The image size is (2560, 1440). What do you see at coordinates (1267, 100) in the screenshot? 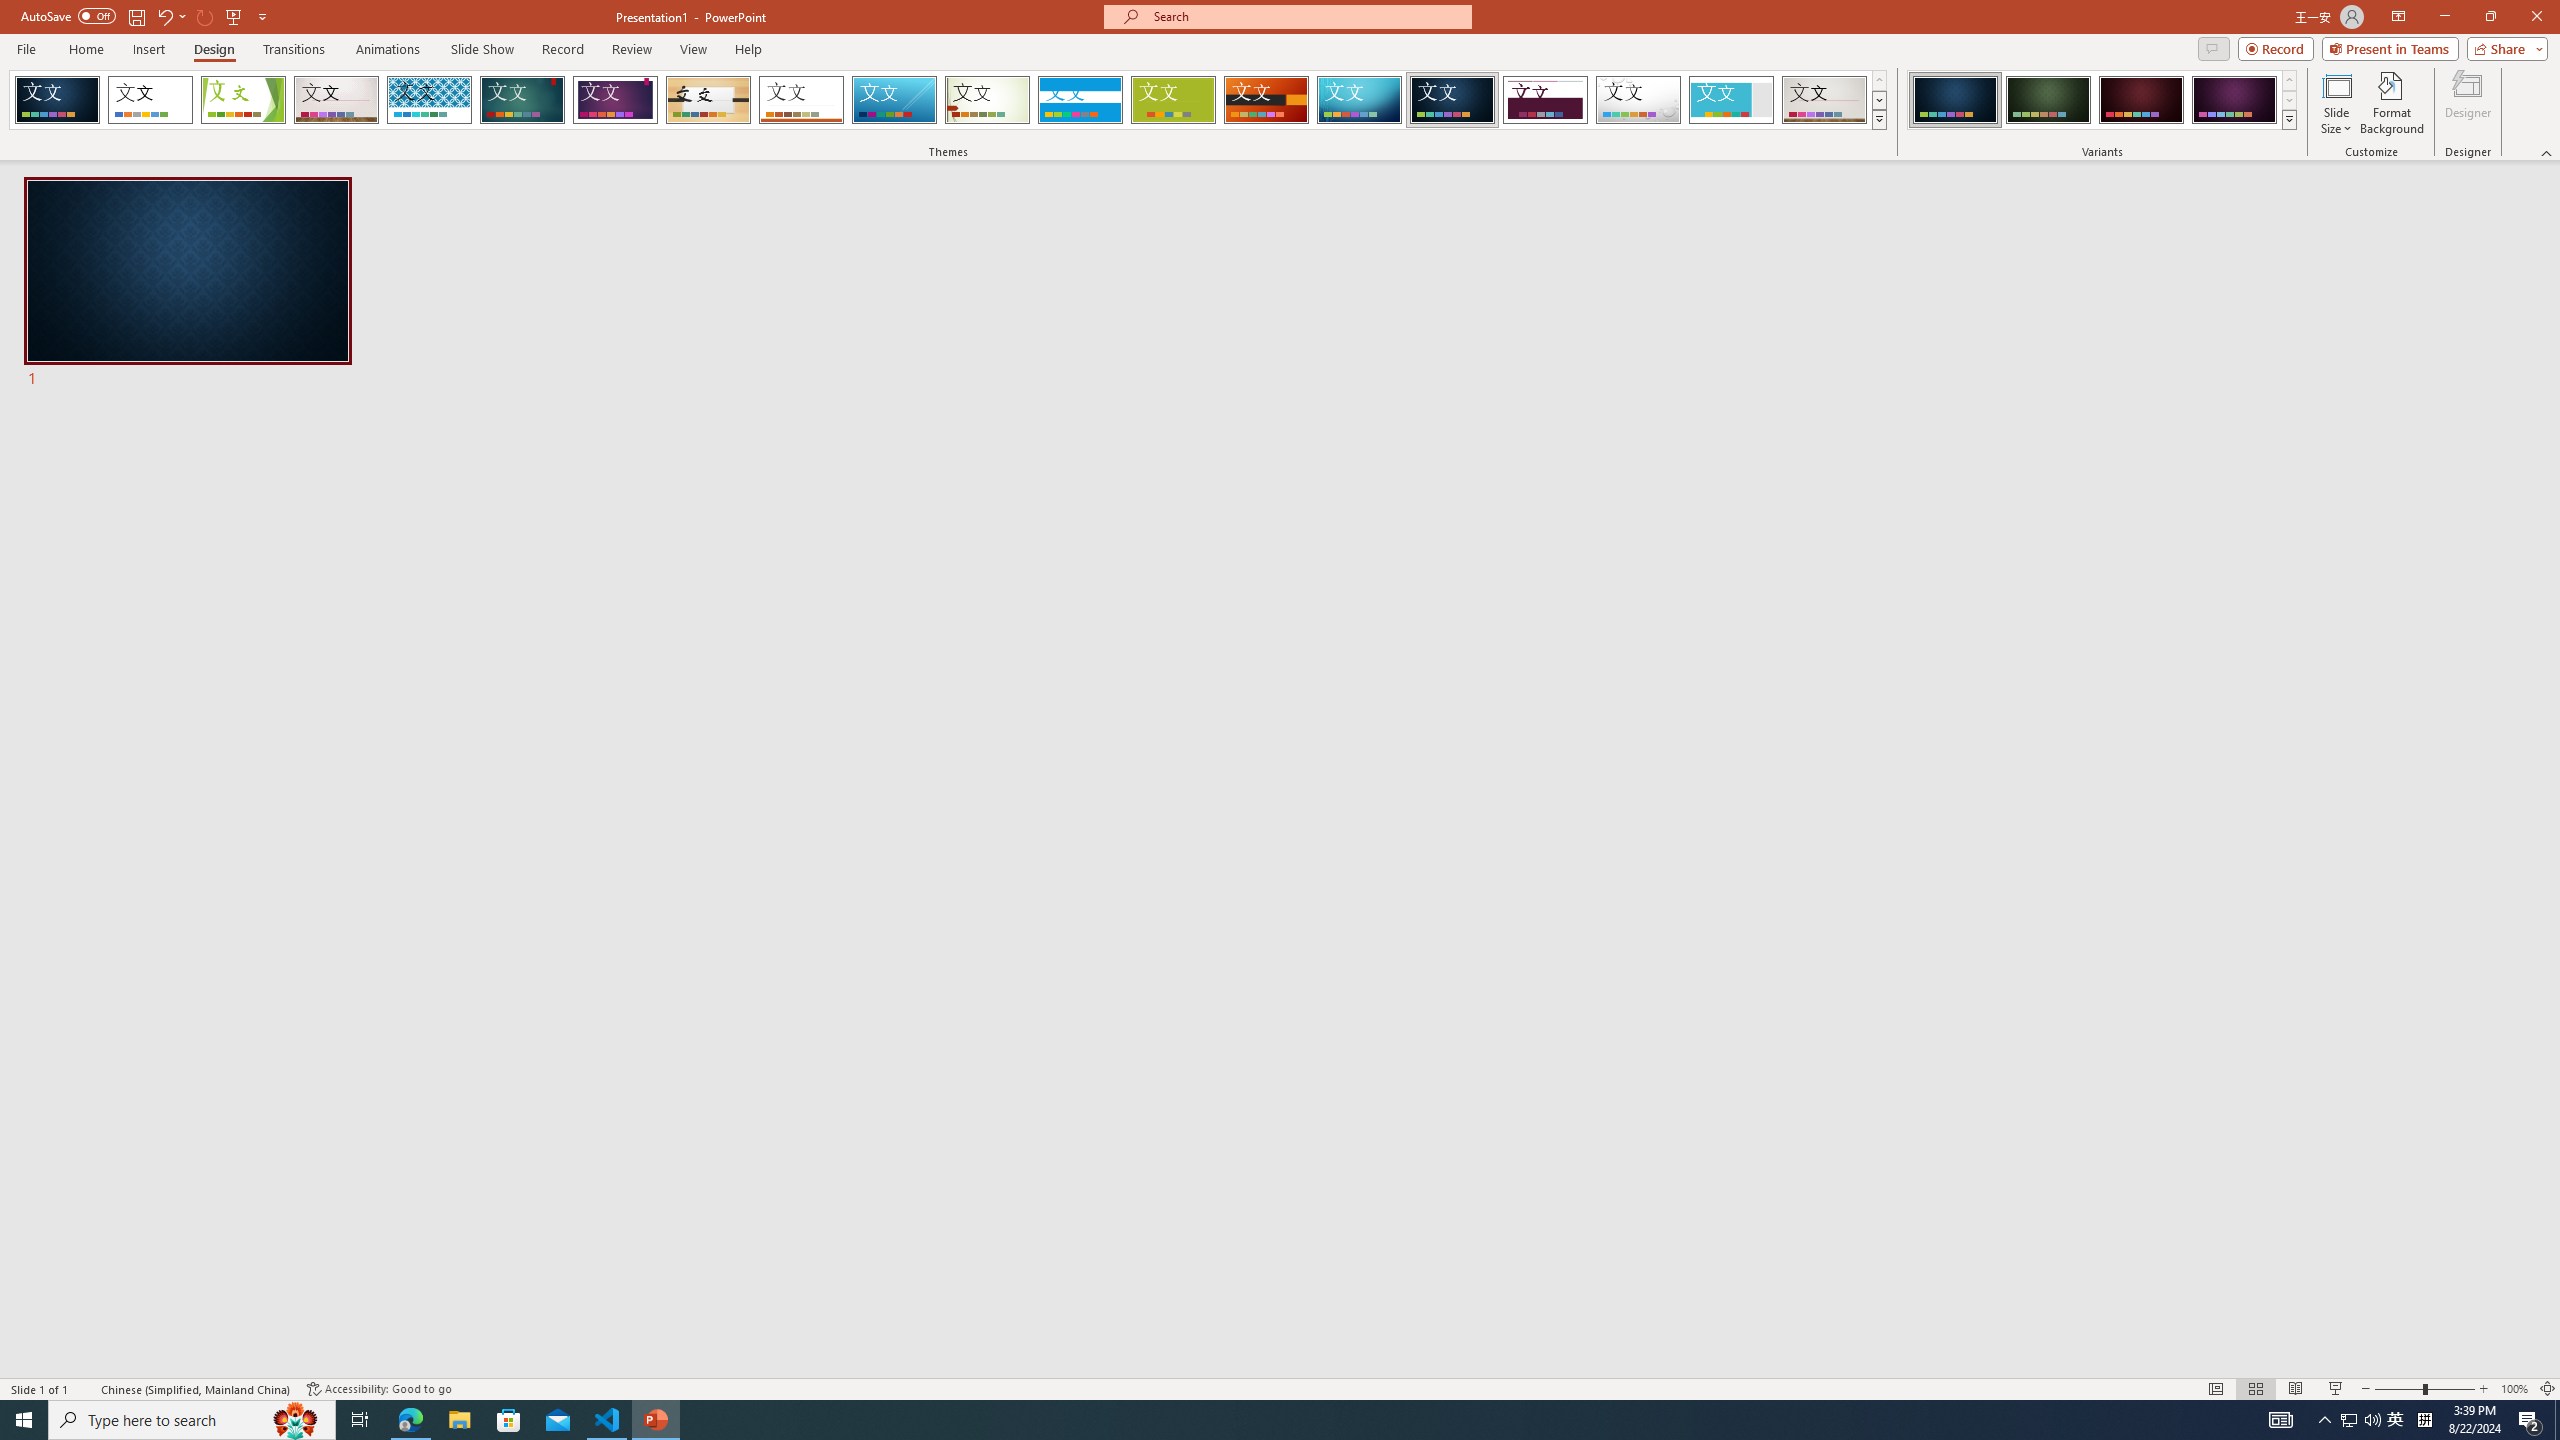
I see `Berlin Loading Preview...` at bounding box center [1267, 100].